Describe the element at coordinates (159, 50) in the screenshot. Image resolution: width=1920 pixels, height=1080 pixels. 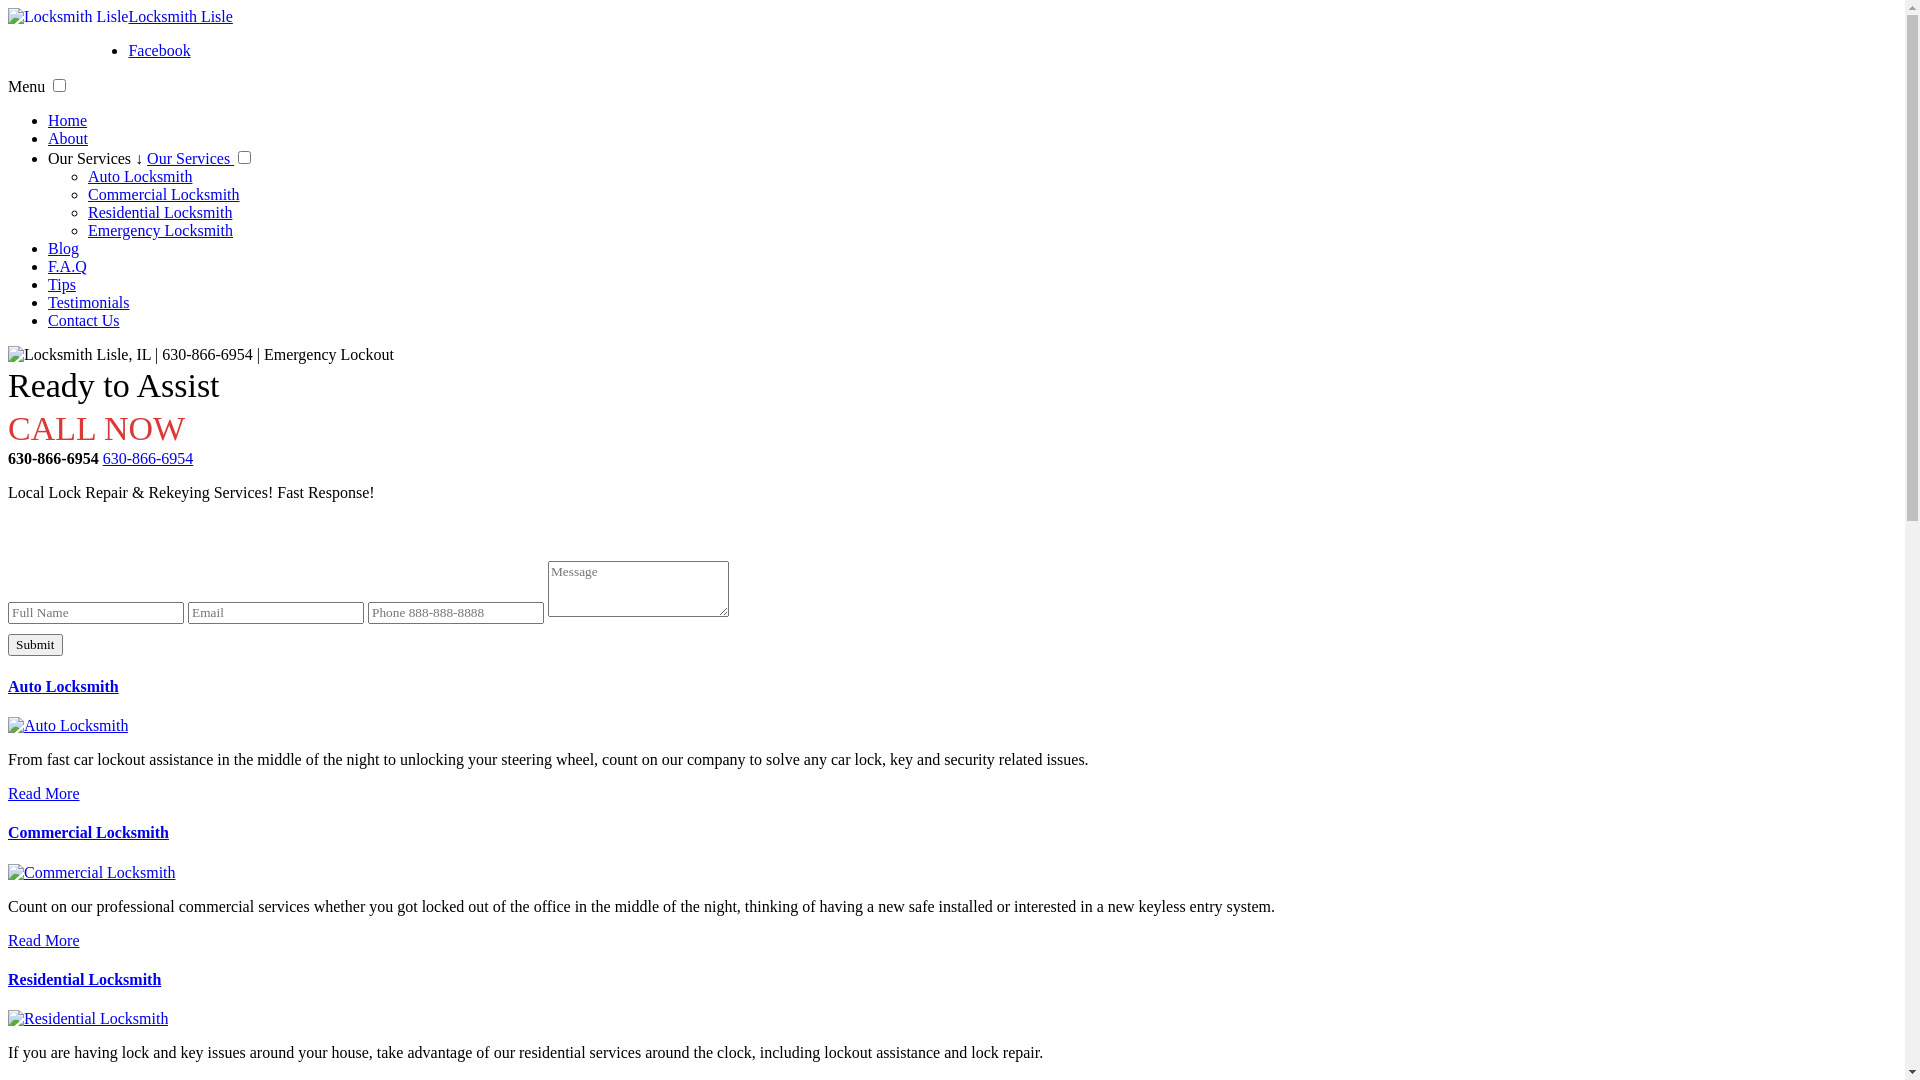
I see `Facebook` at that location.